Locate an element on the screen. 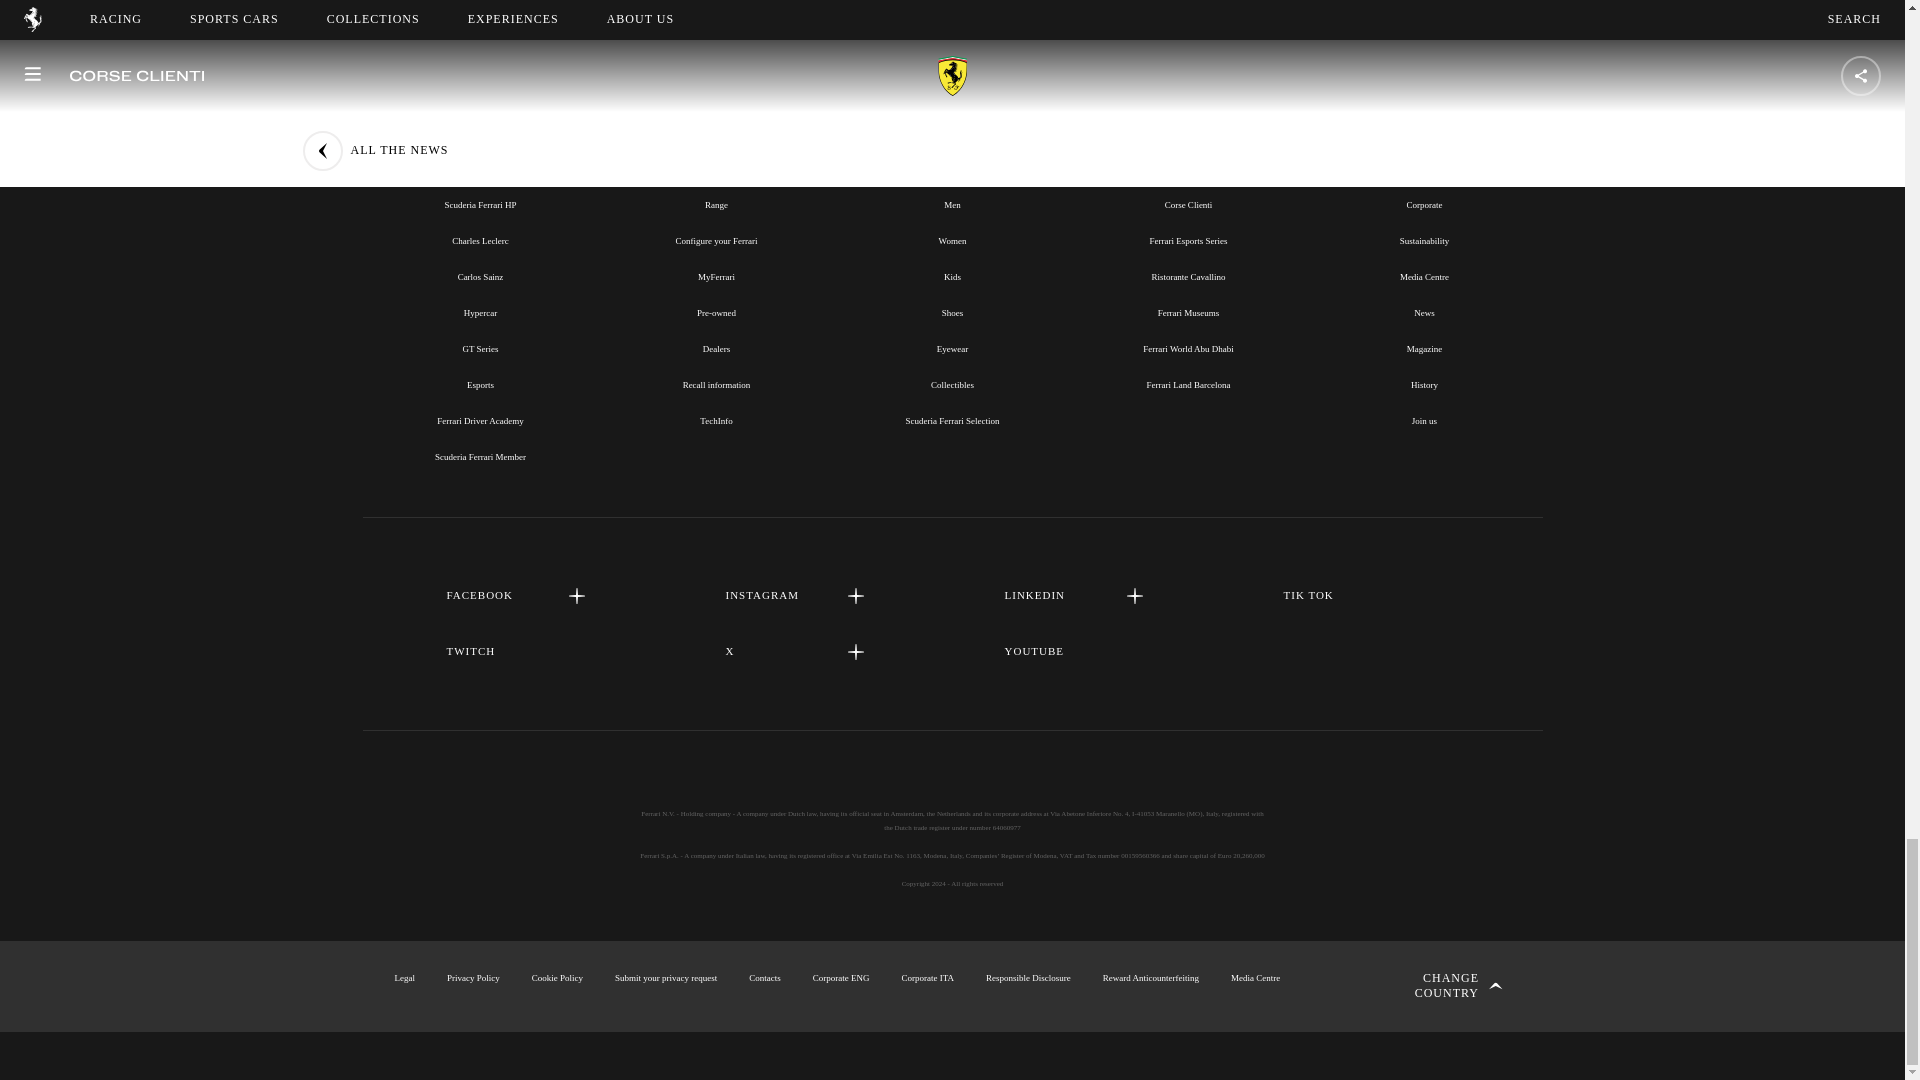 The width and height of the screenshot is (1920, 1080). SUBSCRIBE is located at coordinates (952, 2).